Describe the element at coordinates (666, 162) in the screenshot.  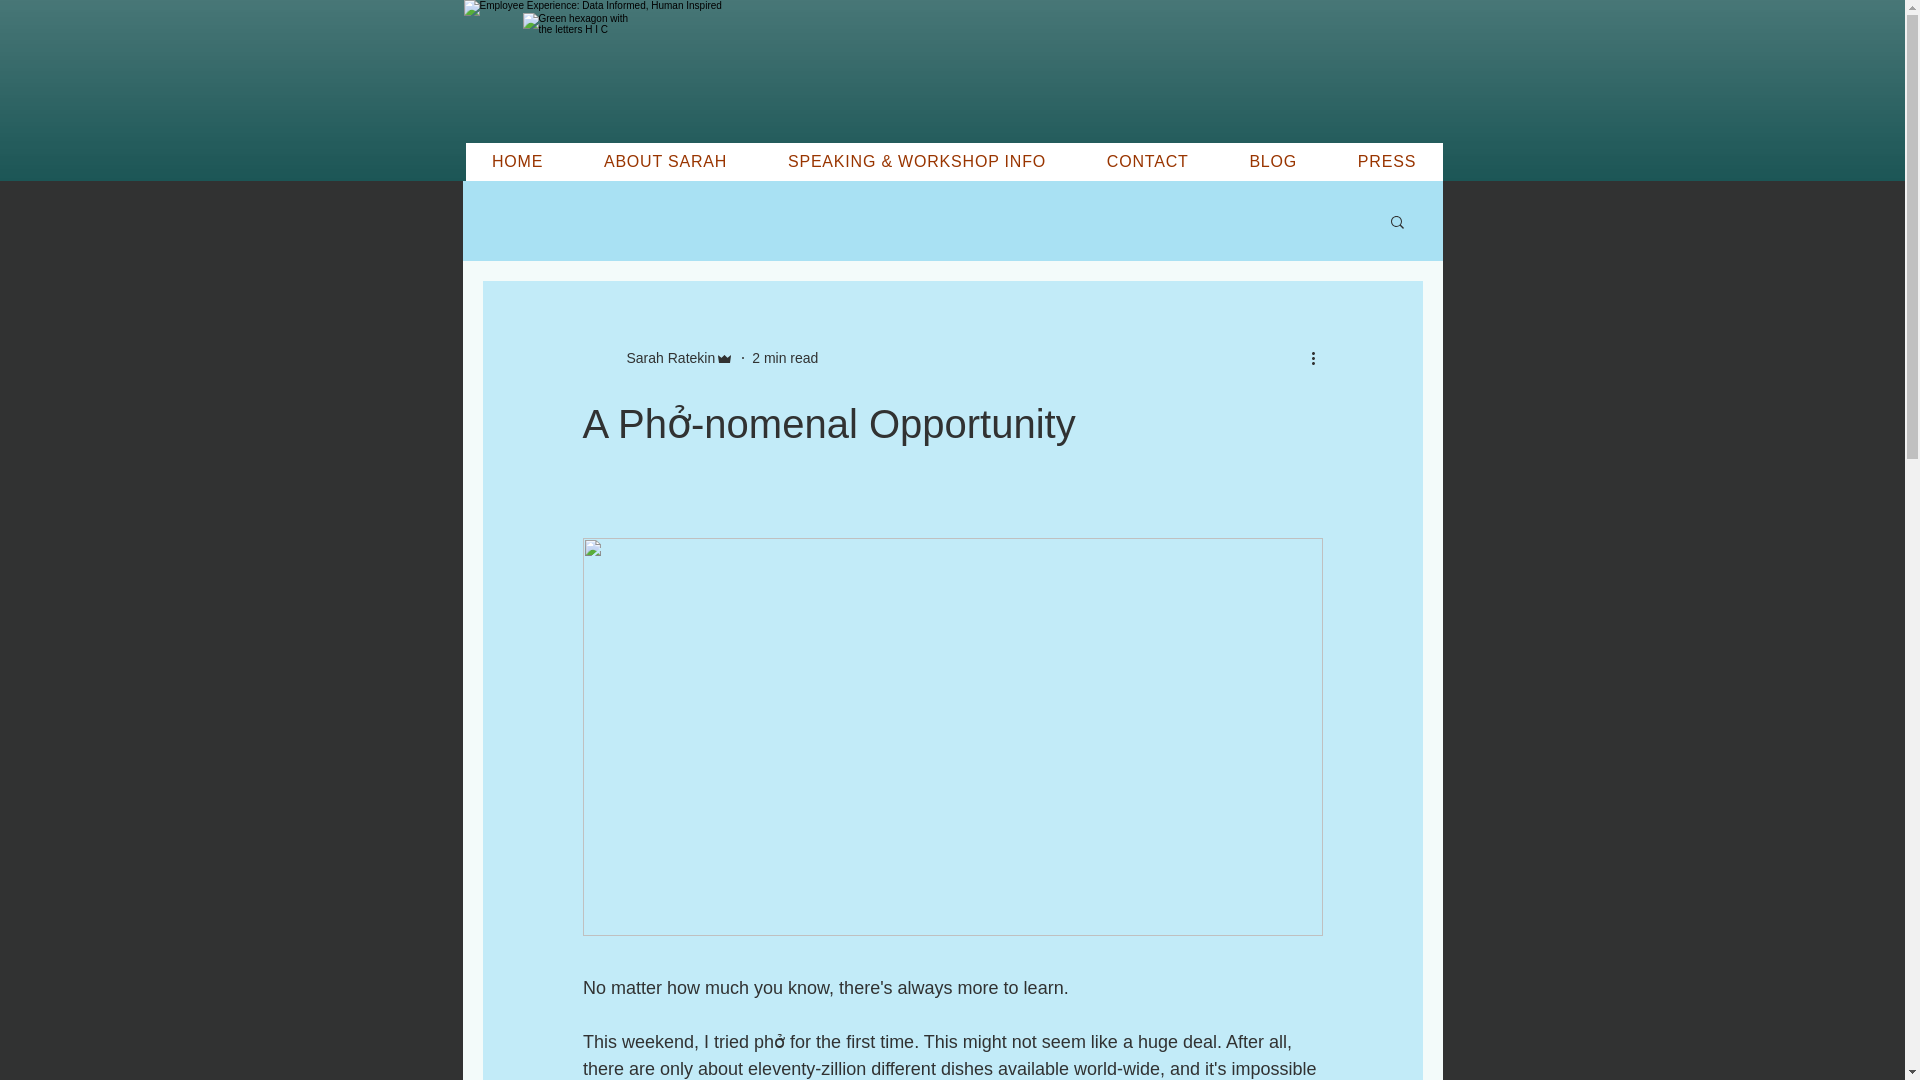
I see `ABOUT SARAH` at that location.